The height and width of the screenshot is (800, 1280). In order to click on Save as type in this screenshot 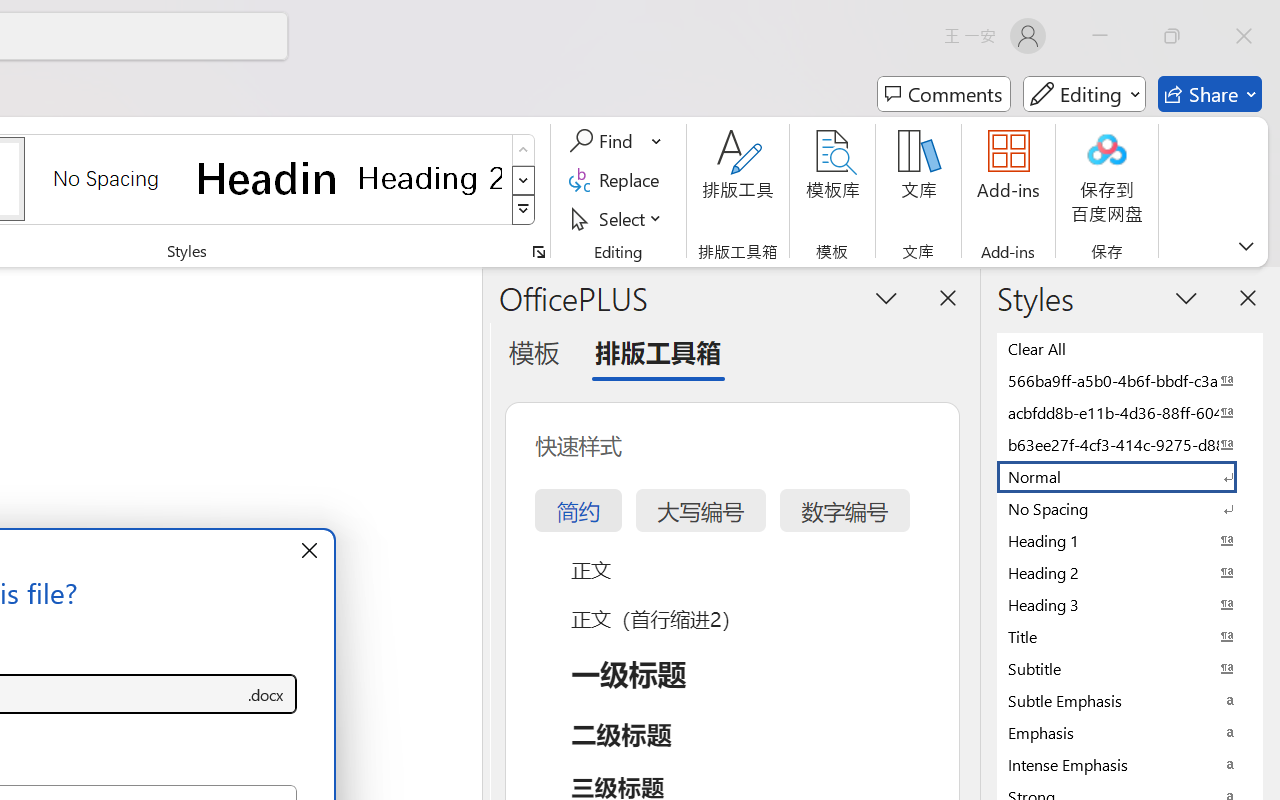, I will do `click(266, 694)`.